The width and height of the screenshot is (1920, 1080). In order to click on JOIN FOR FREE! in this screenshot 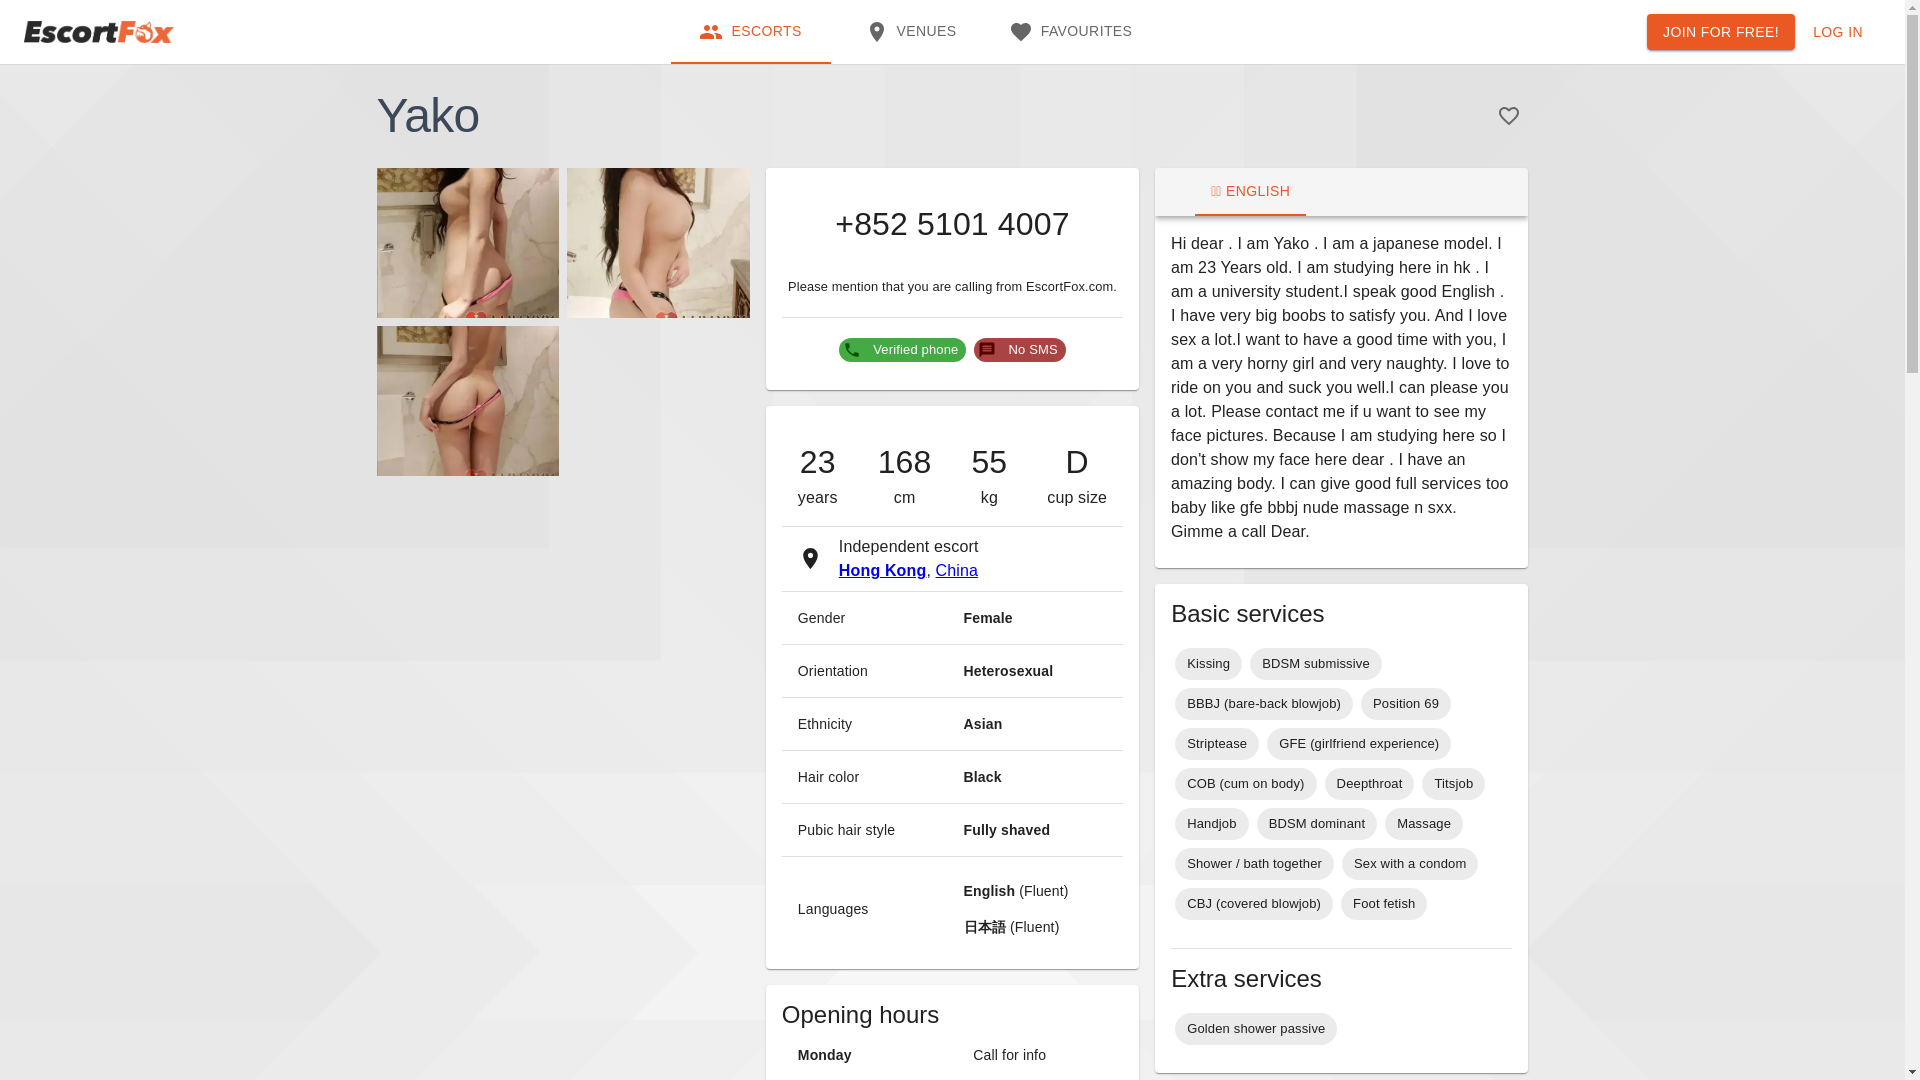, I will do `click(1217, 744)`.